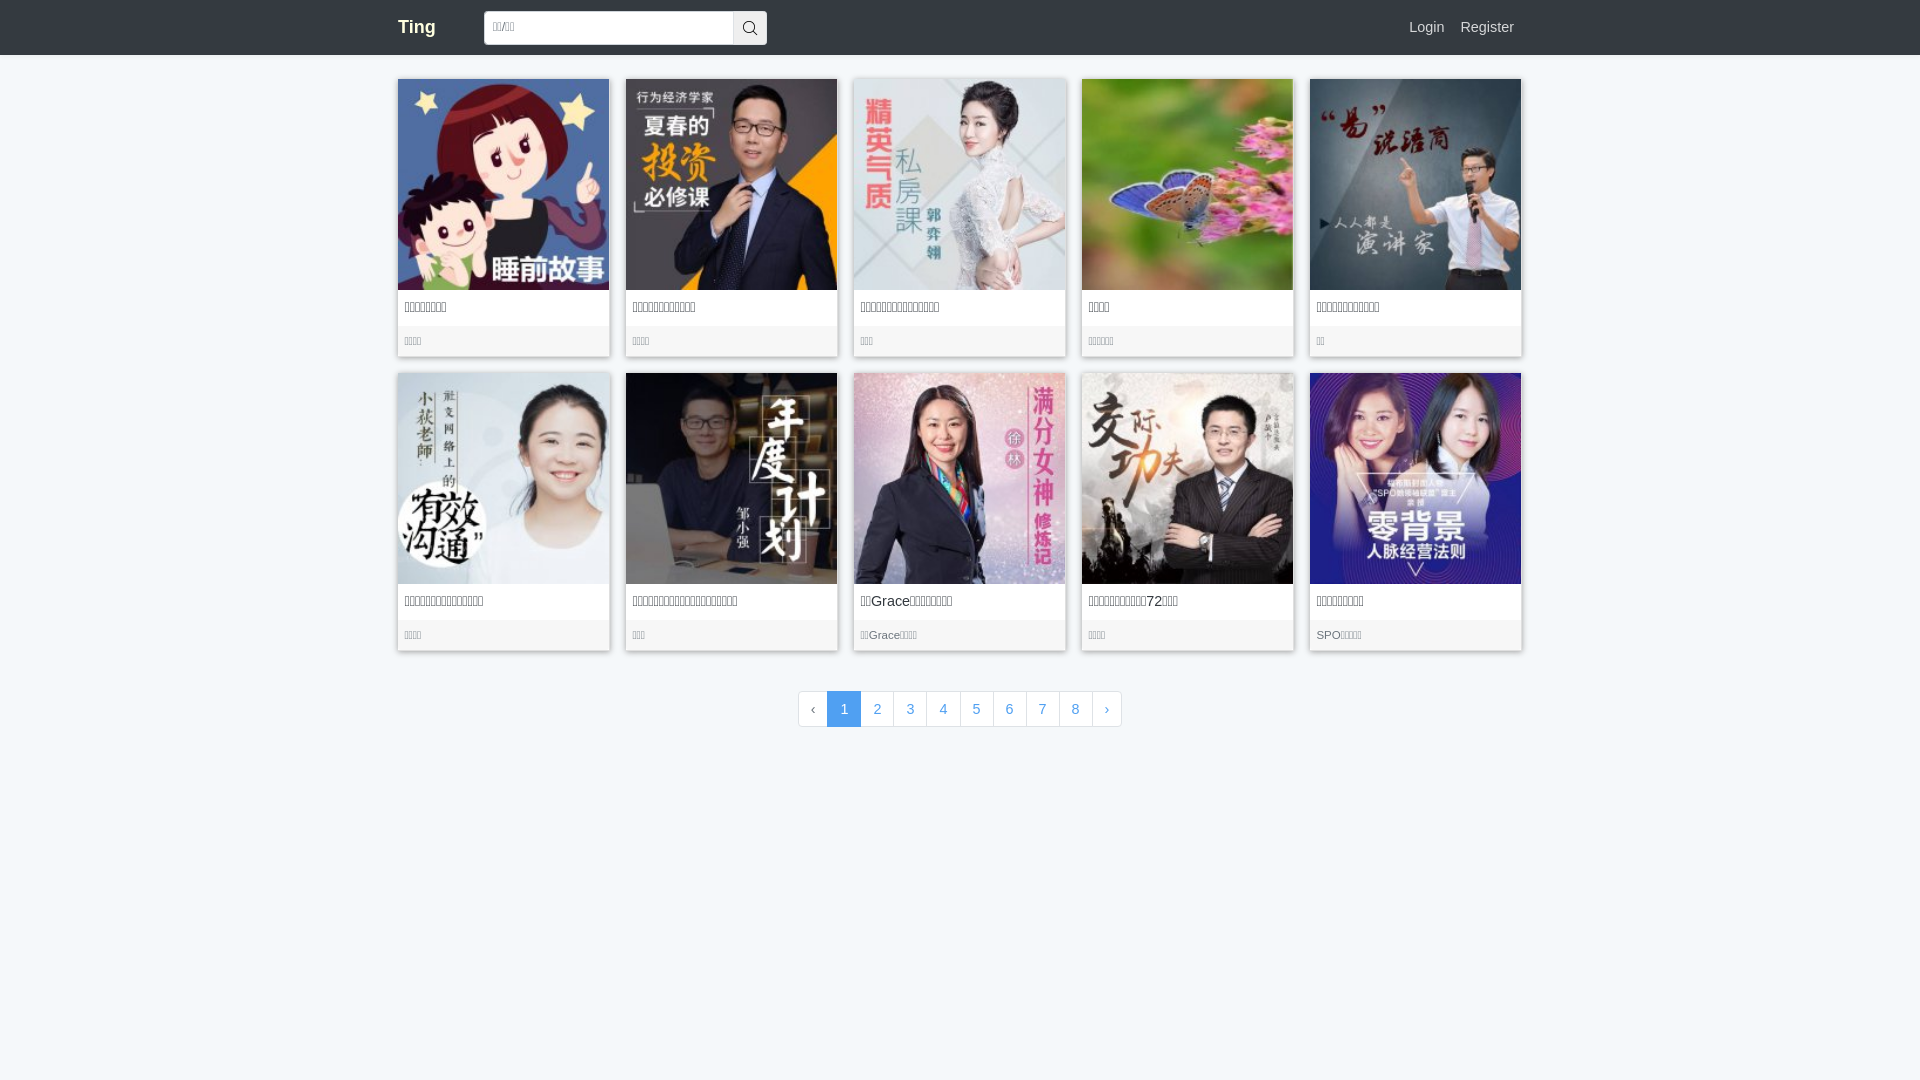  I want to click on 5, so click(977, 709).